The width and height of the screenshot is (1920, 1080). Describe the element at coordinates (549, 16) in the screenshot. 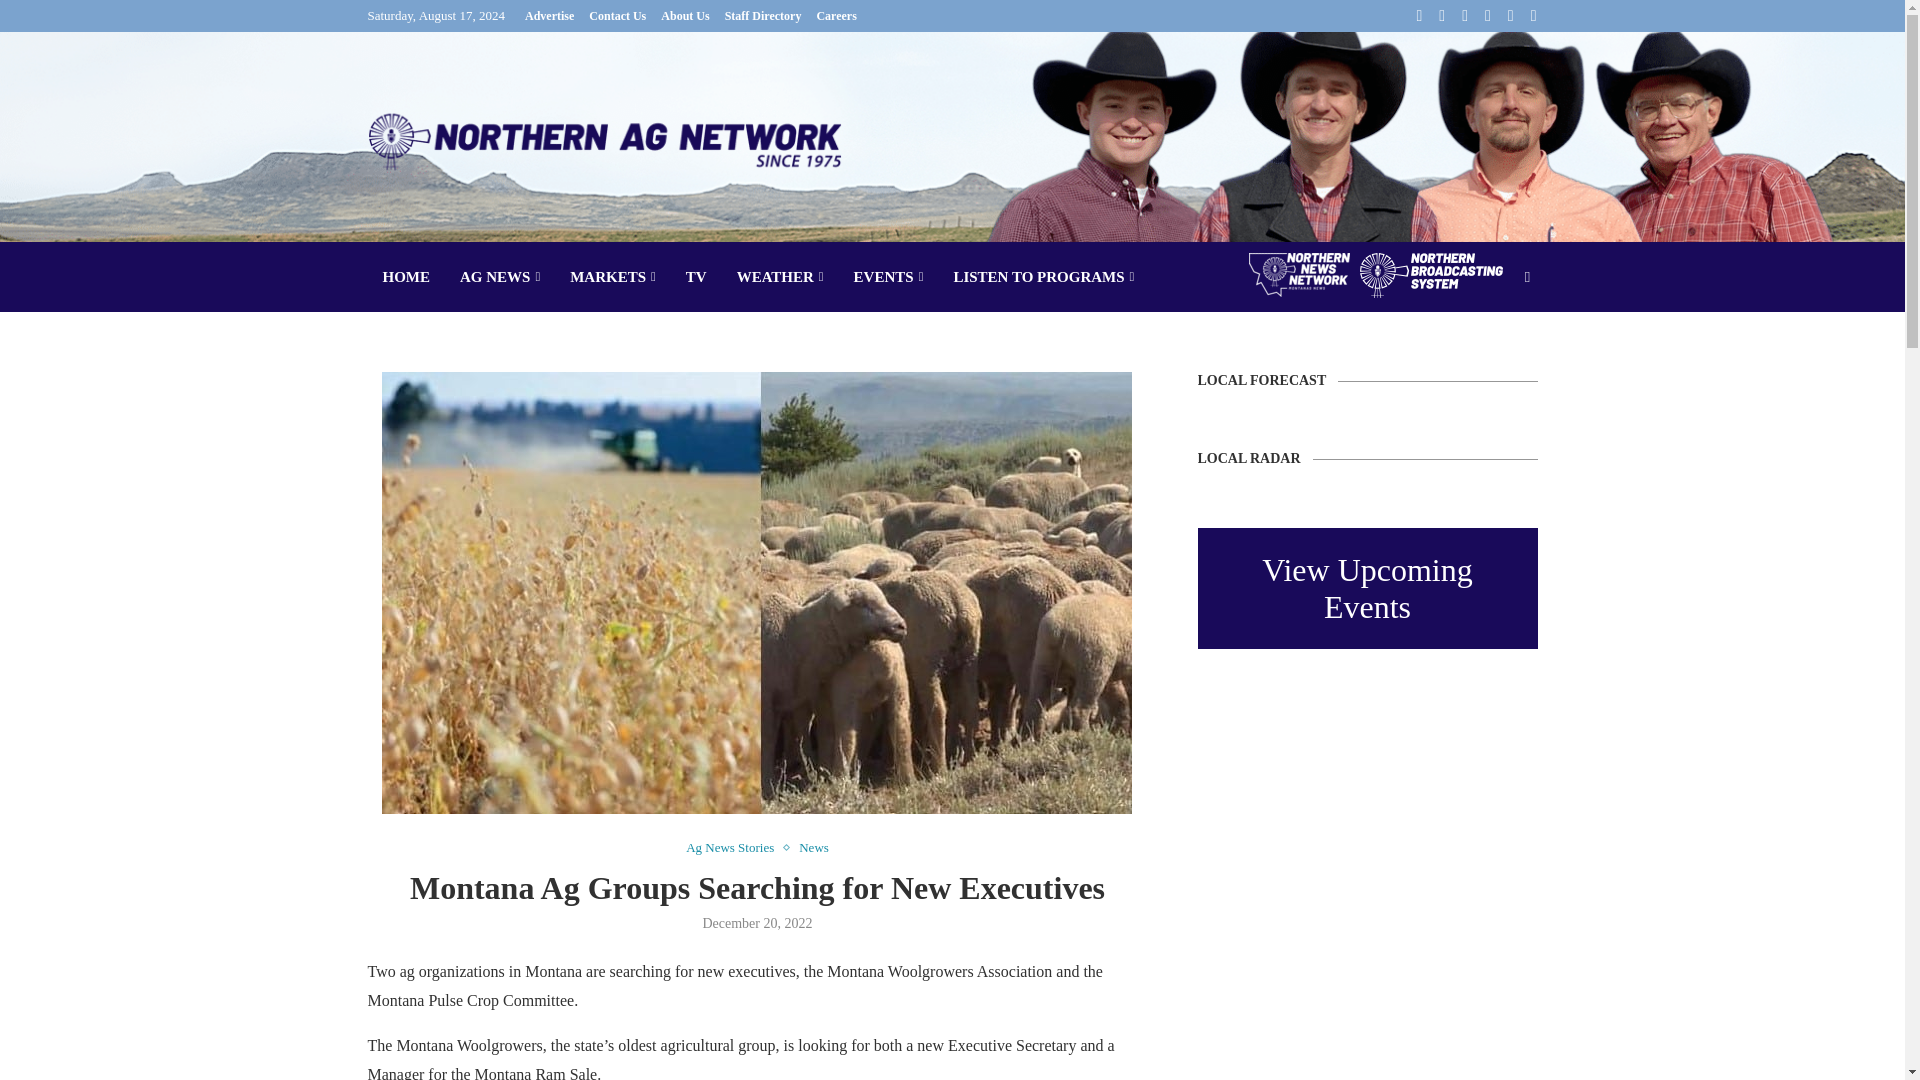

I see `Advertise` at that location.